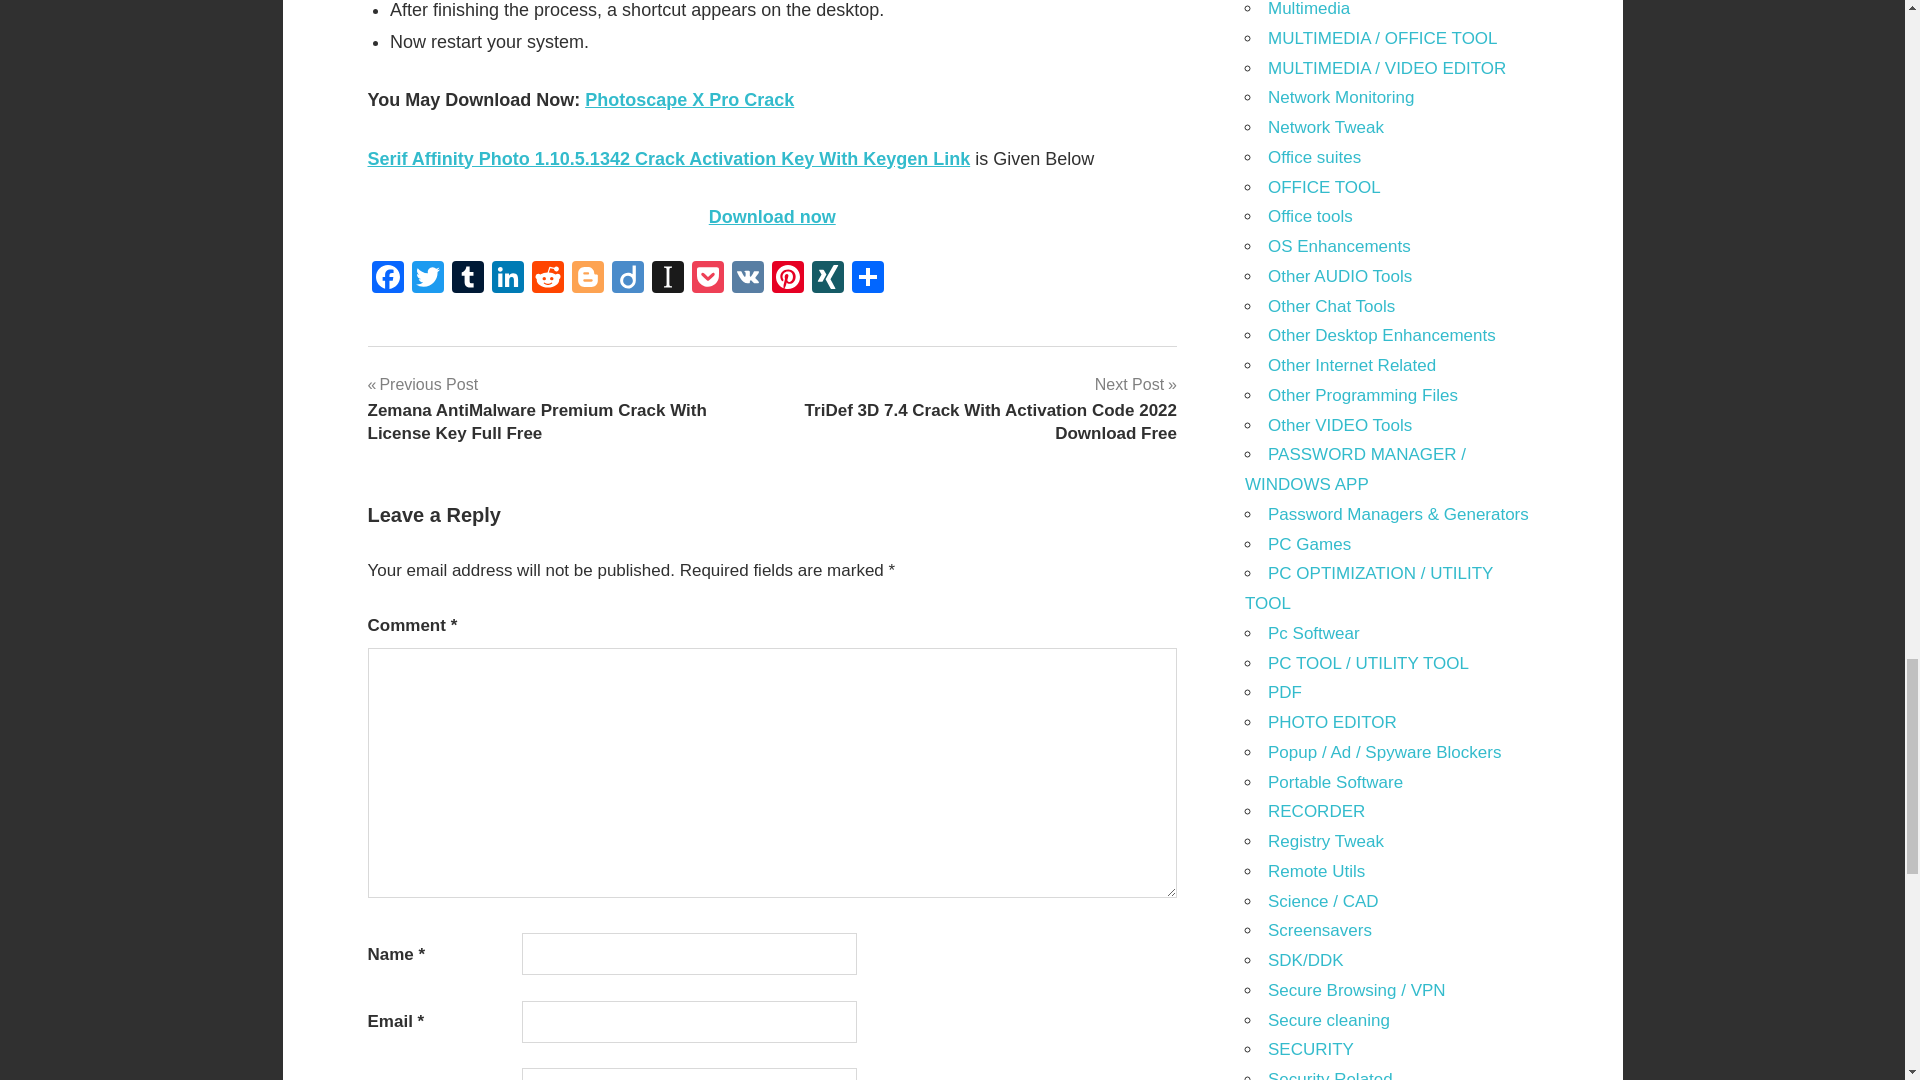 The image size is (1920, 1080). What do you see at coordinates (427, 278) in the screenshot?
I see `Twitter` at bounding box center [427, 278].